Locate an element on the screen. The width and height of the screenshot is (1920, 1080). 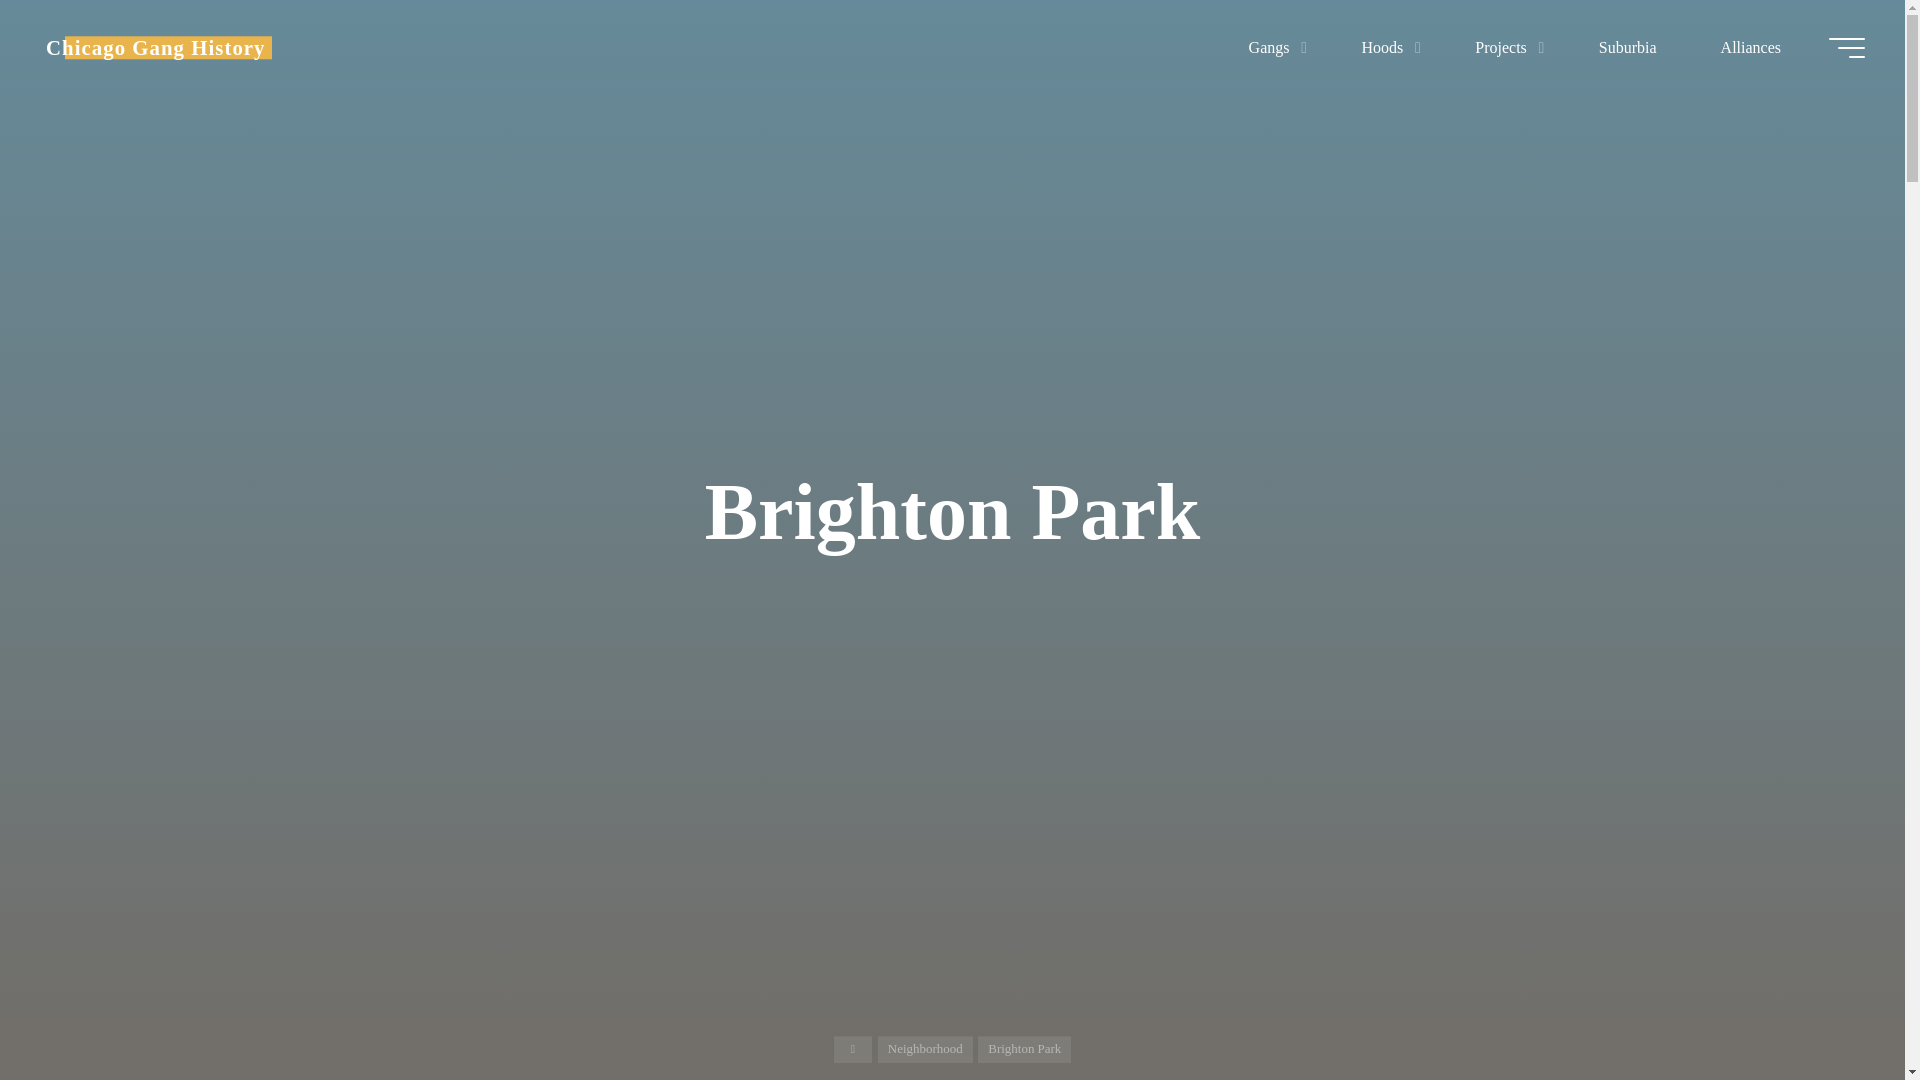
Chicago Gang History is located at coordinates (156, 47).